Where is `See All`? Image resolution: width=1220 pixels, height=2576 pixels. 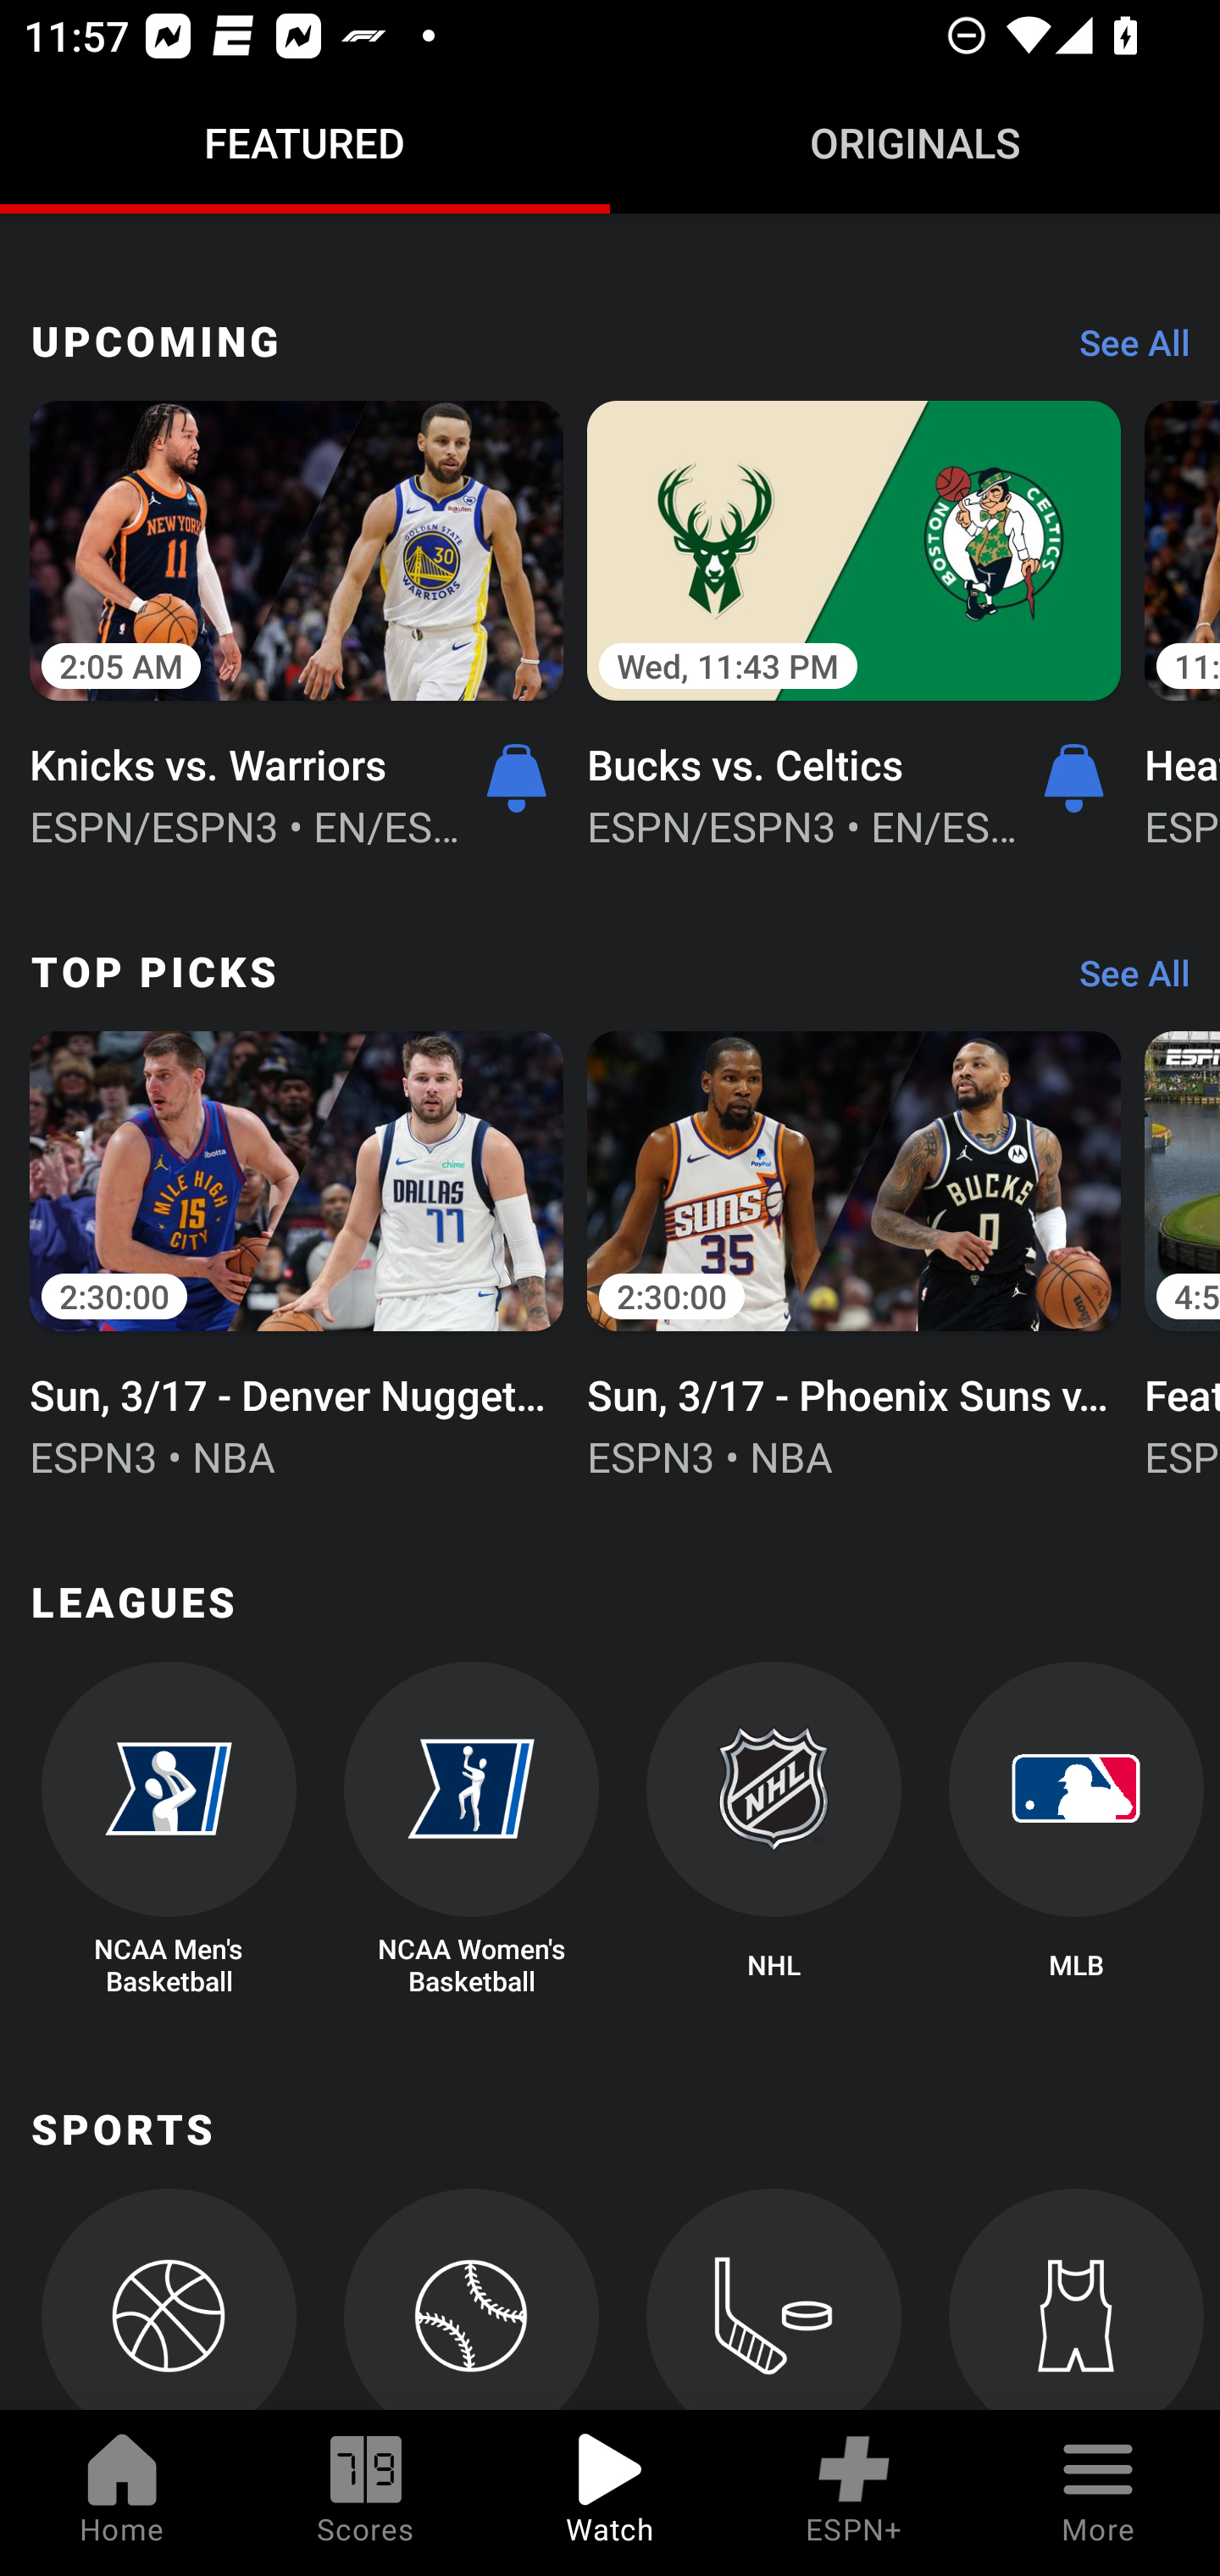 See All is located at coordinates (1123, 981).